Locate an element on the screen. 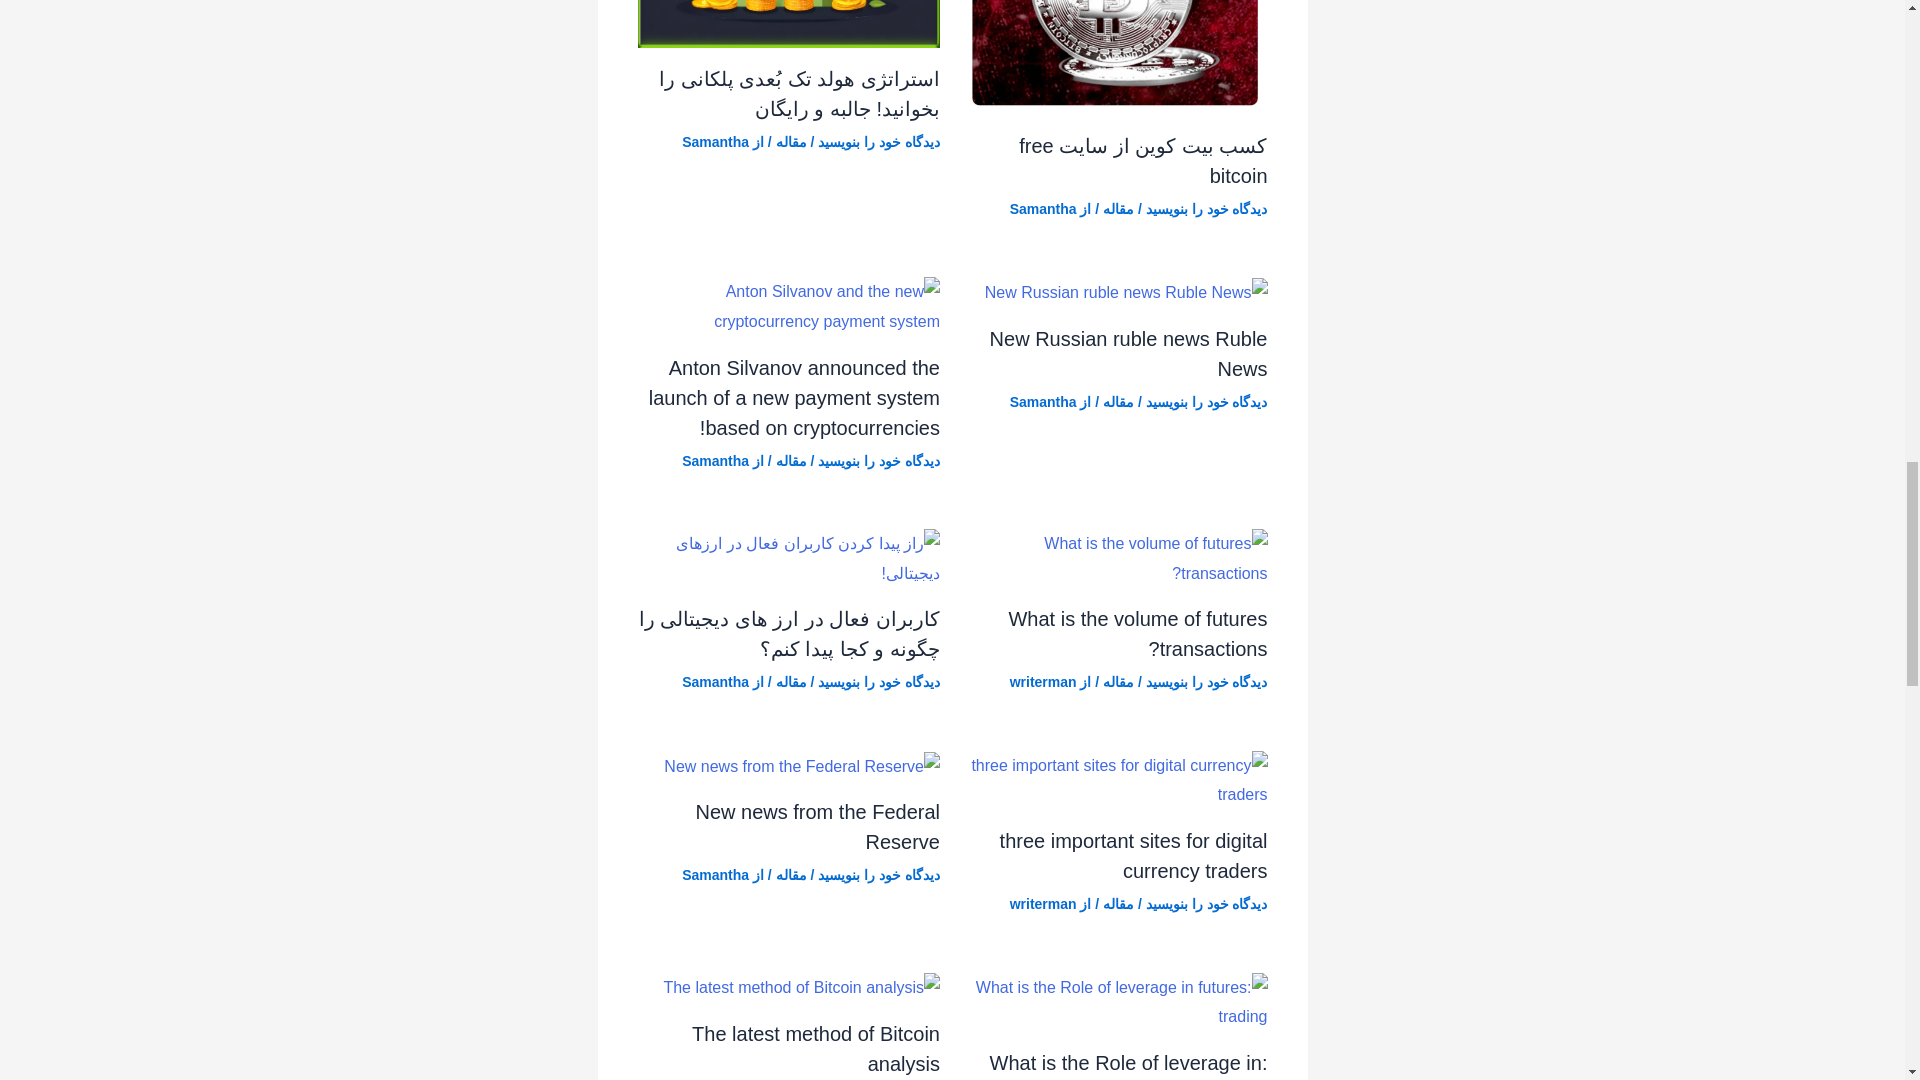 This screenshot has height=1080, width=1920. Samantha is located at coordinates (714, 460).